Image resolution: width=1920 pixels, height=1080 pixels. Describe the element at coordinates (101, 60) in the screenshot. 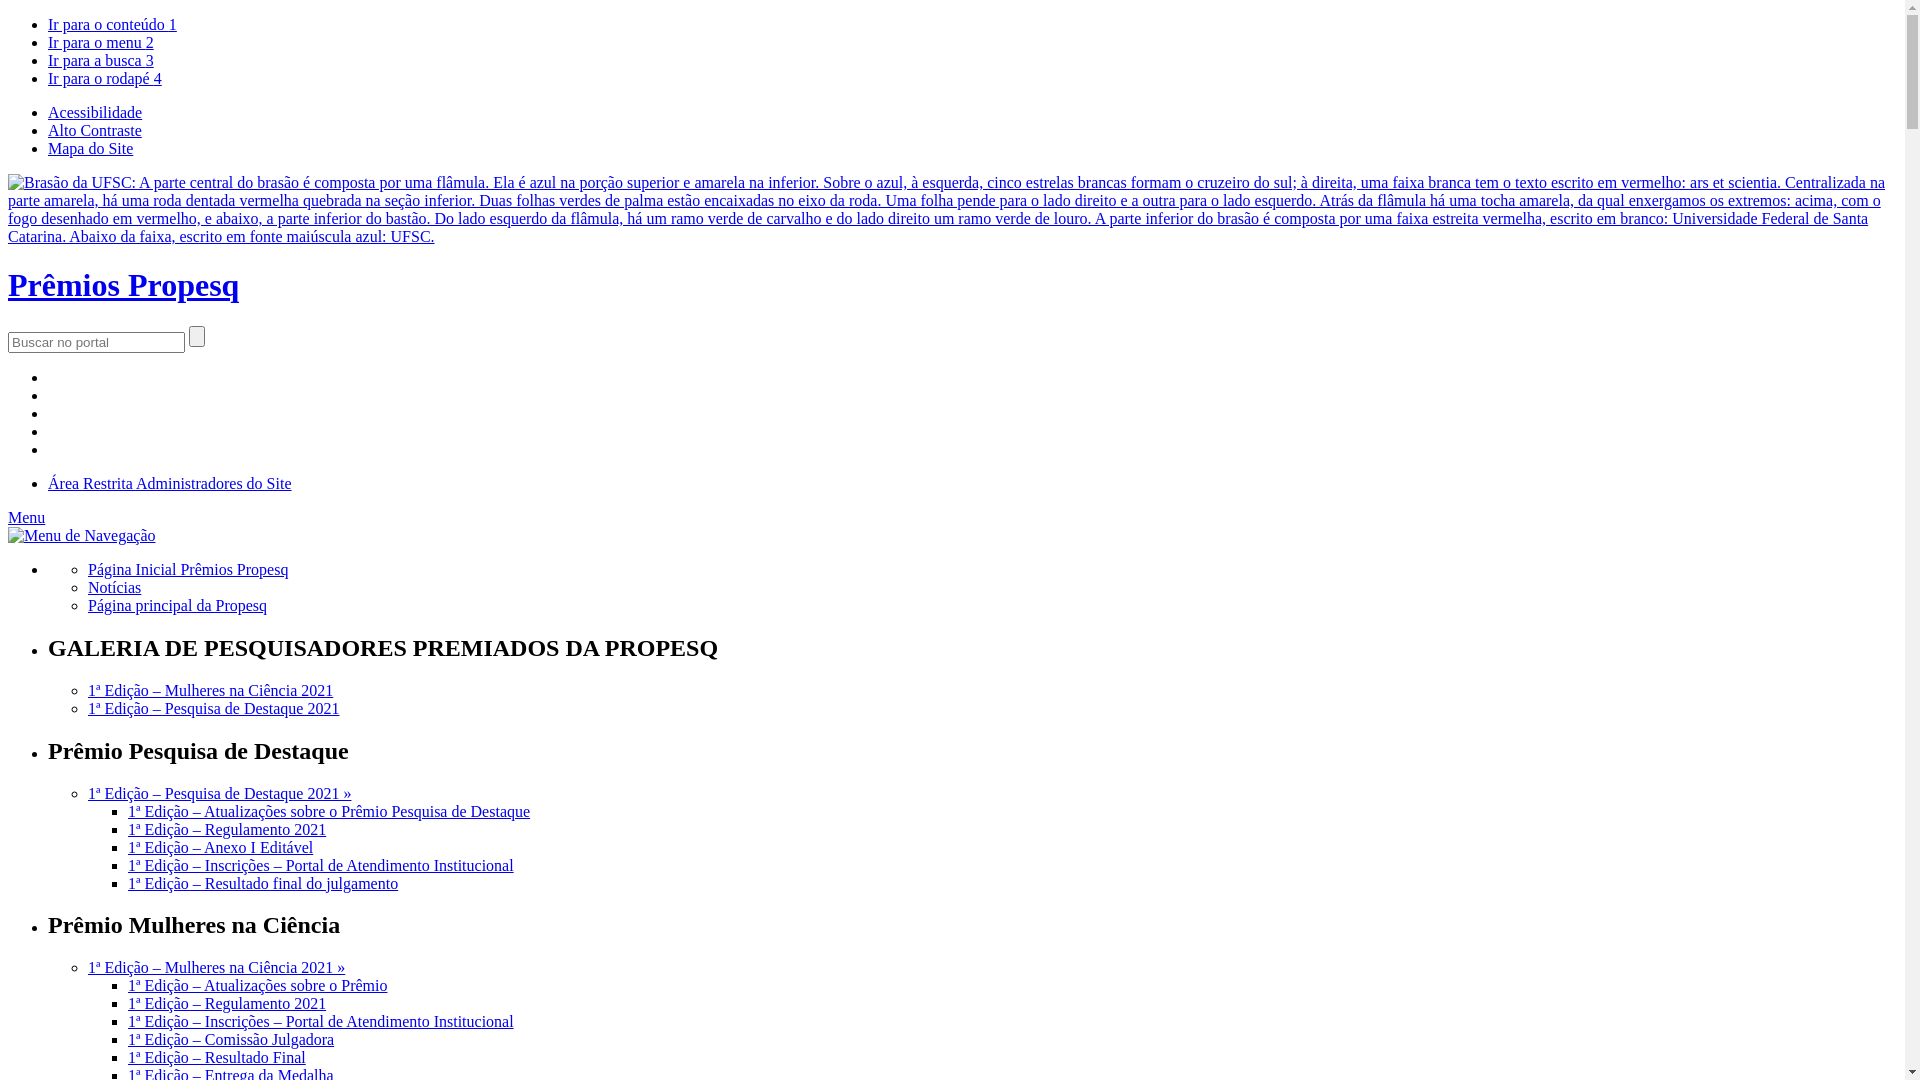

I see `Ir para a busca 3` at that location.